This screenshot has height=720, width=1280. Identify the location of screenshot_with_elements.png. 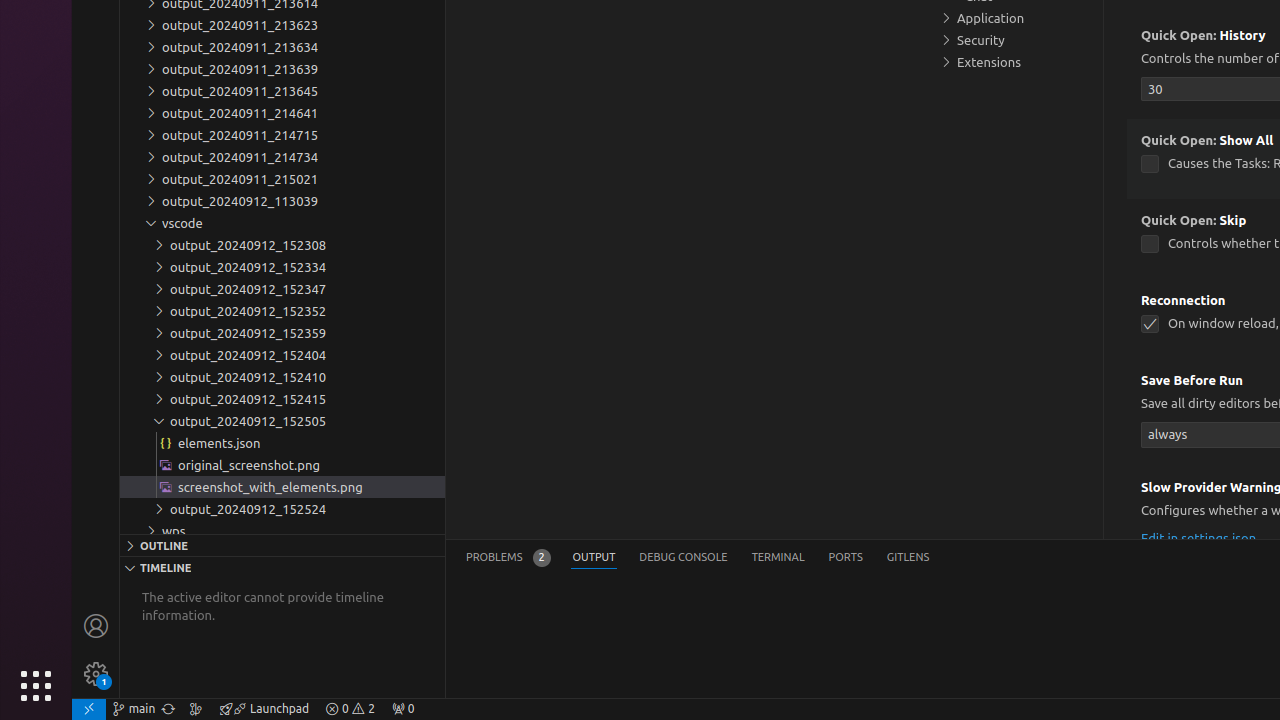
(282, 487).